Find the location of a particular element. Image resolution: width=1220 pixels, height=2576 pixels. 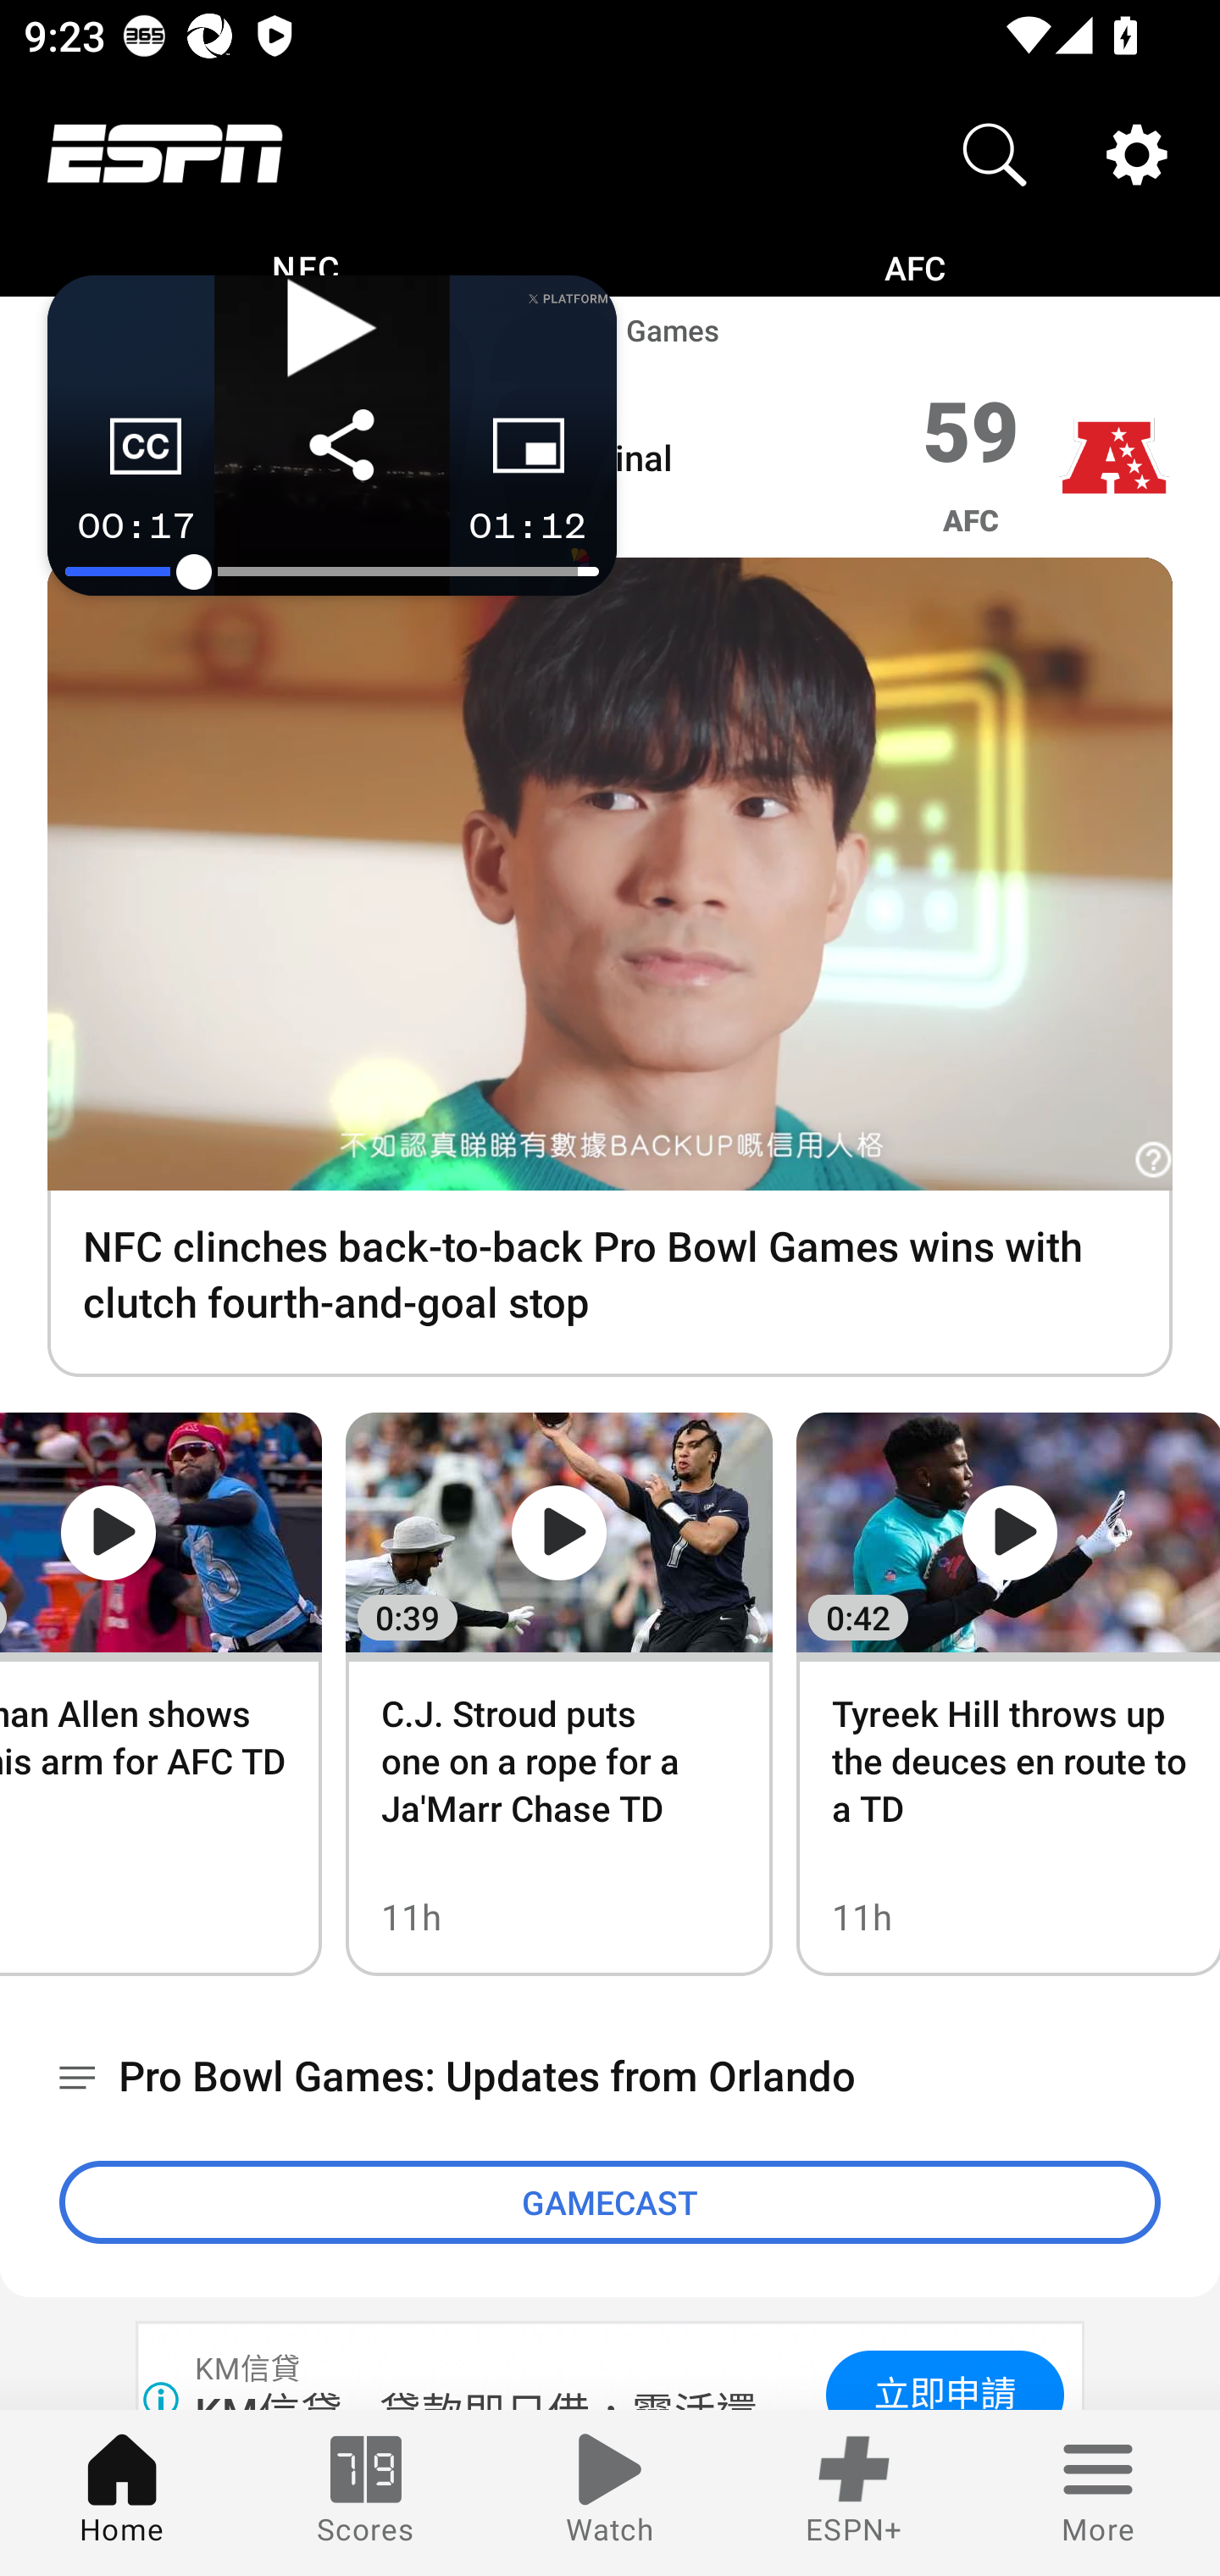

Scores is located at coordinates (366, 2493).